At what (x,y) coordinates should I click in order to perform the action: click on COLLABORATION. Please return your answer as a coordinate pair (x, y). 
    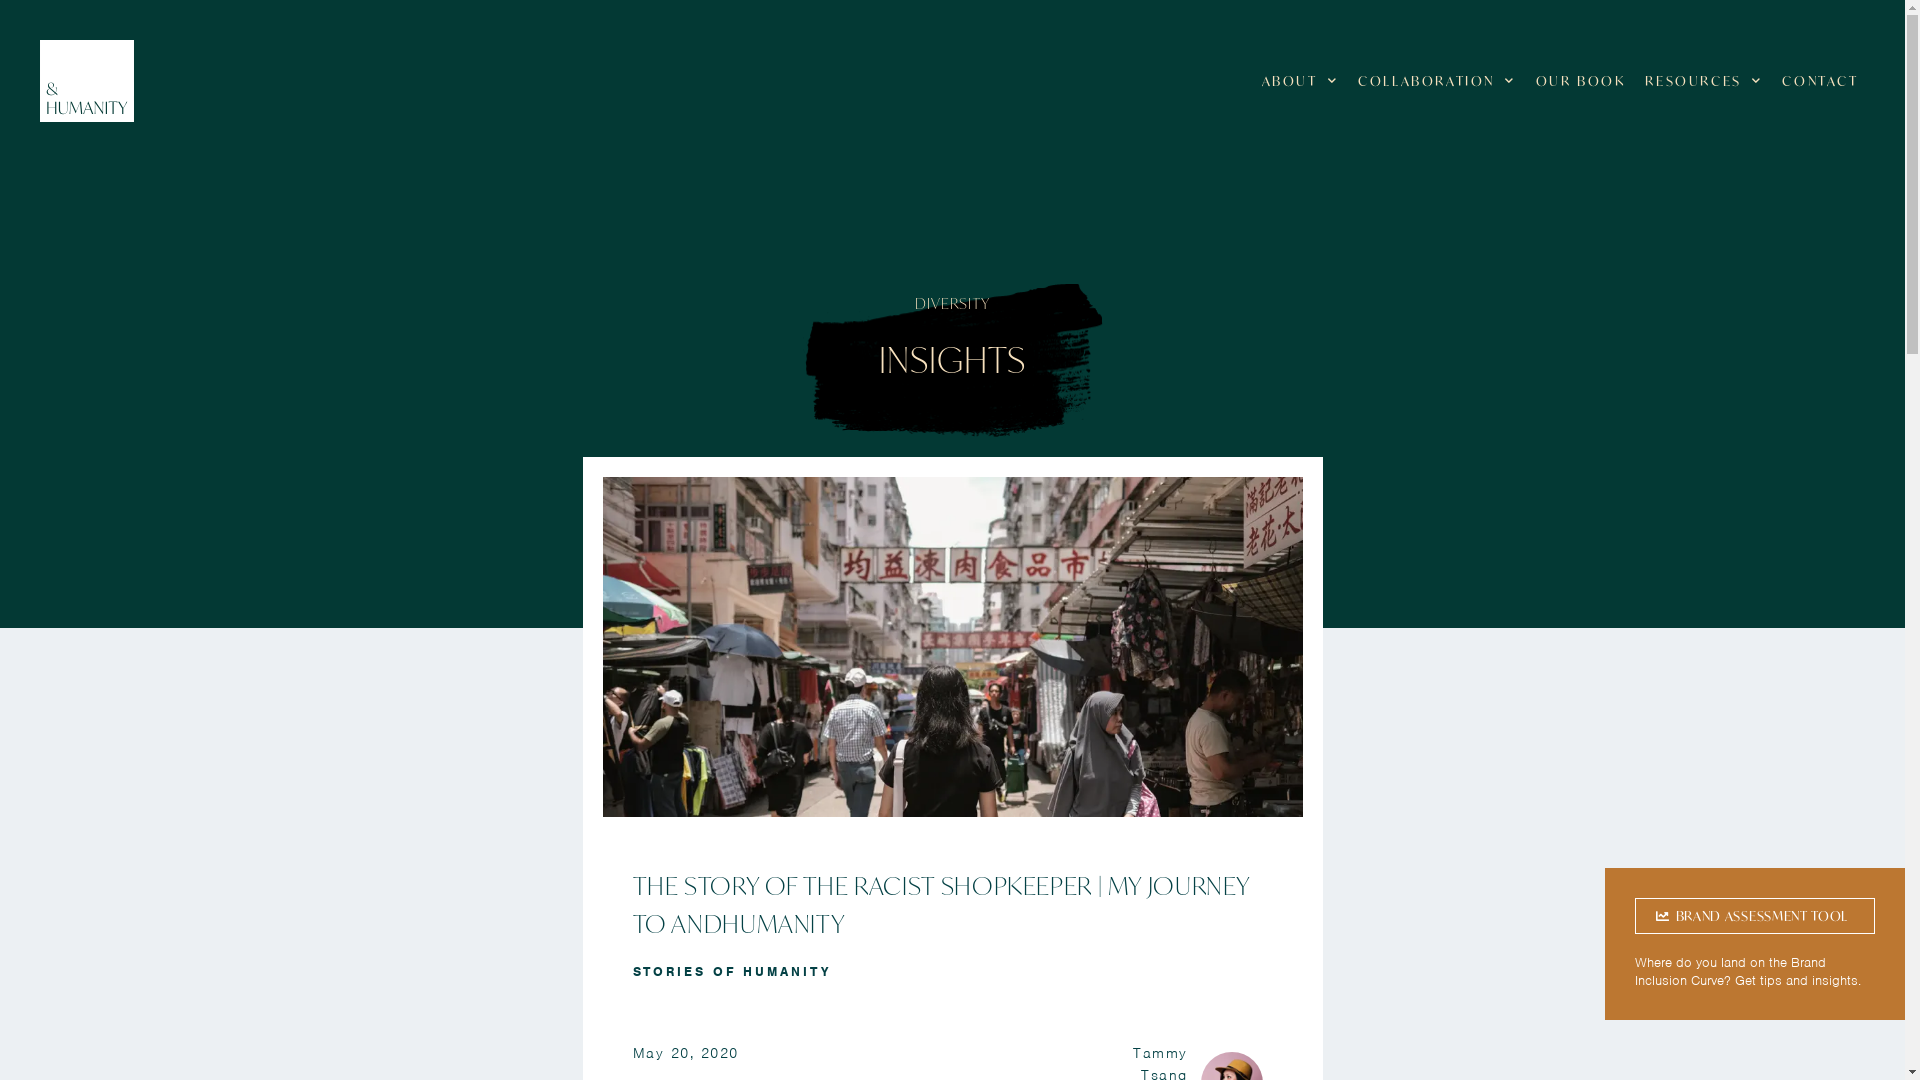
    Looking at the image, I should click on (1436, 81).